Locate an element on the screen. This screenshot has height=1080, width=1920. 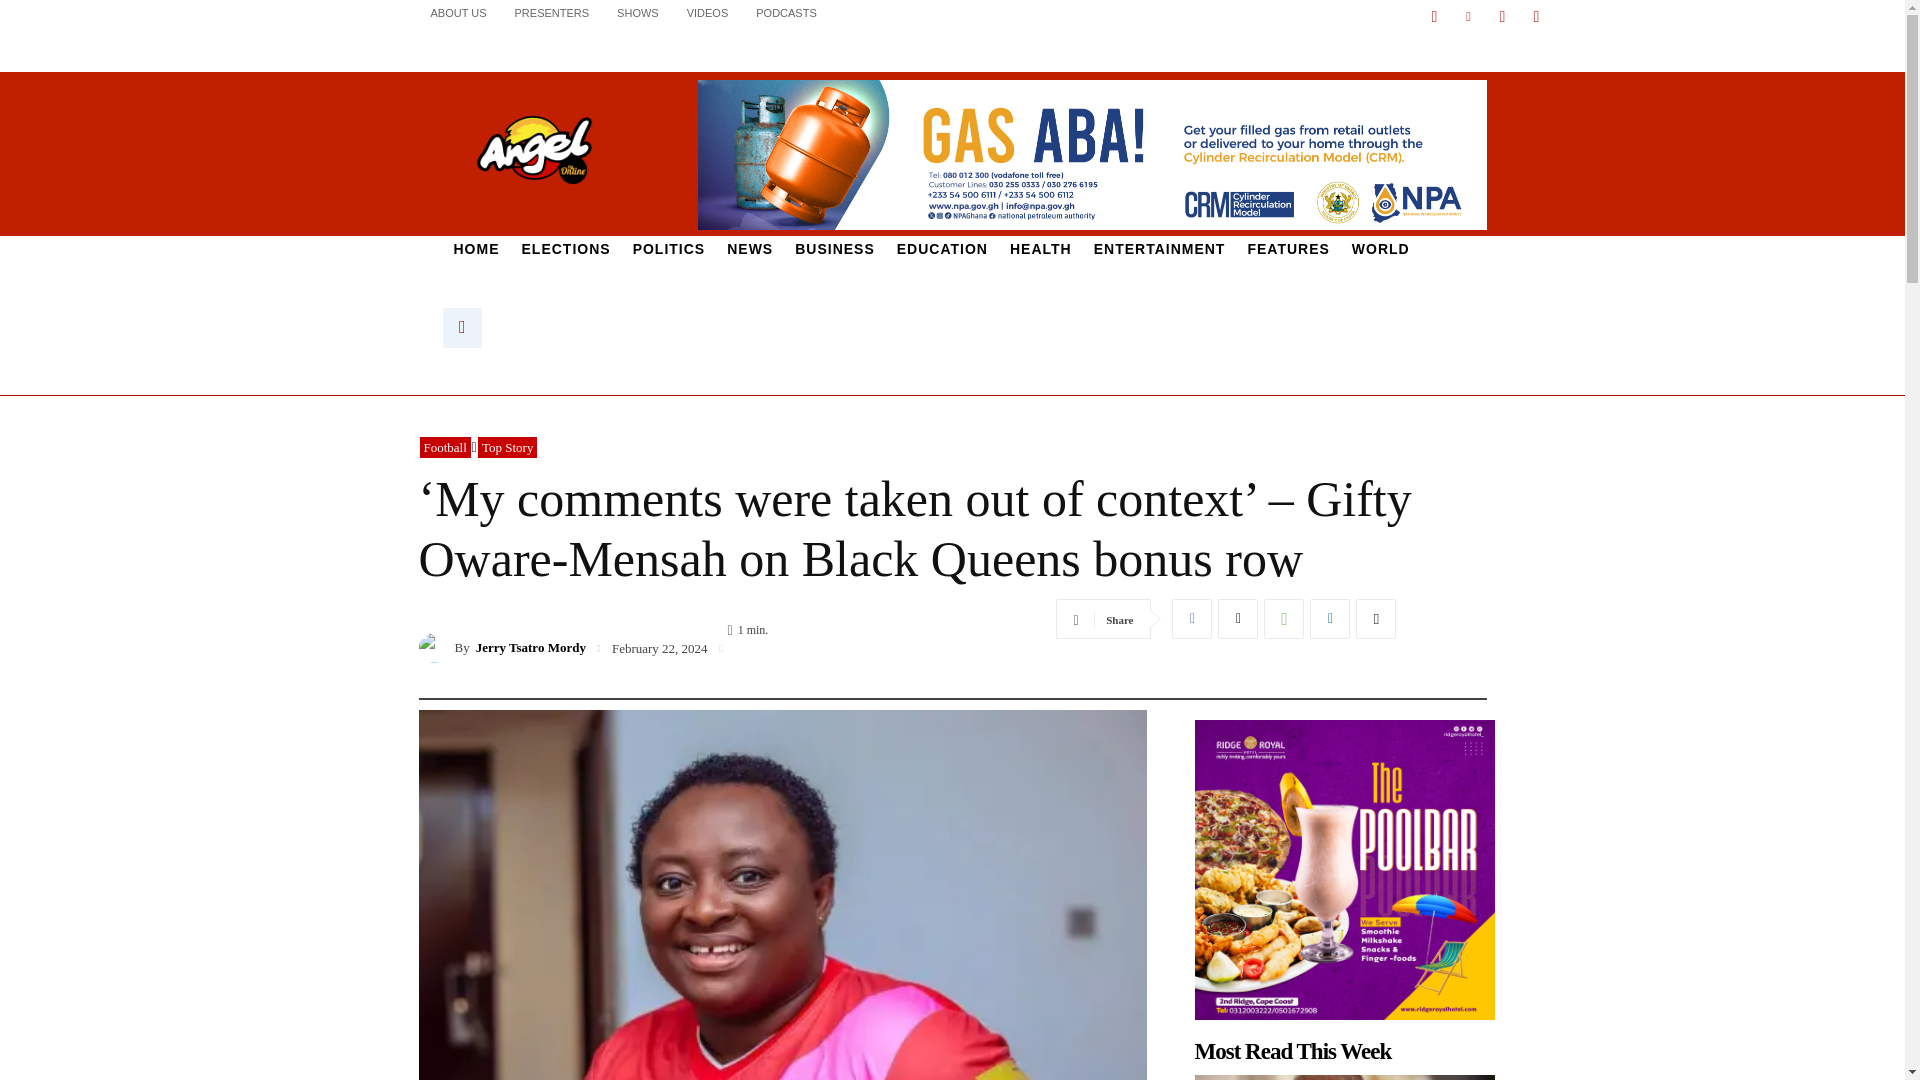
WhatsApp is located at coordinates (1283, 619).